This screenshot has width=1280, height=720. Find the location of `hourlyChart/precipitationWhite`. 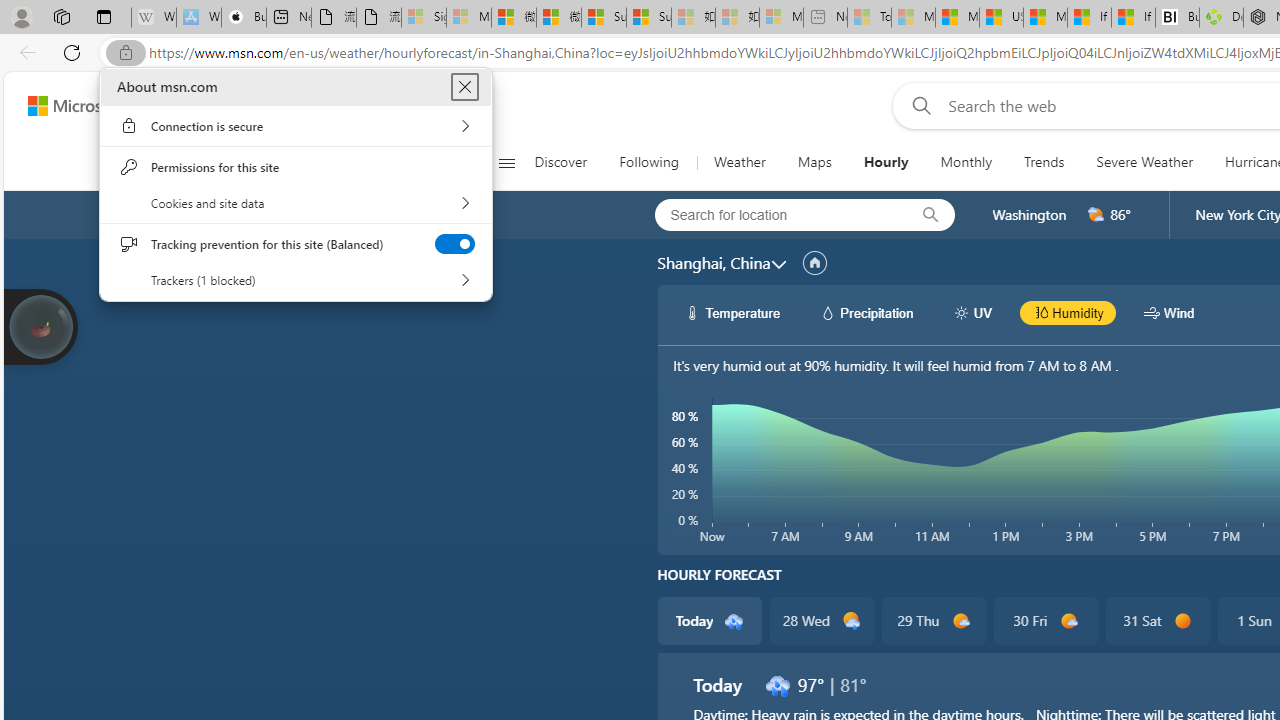

hourlyChart/precipitationWhite is located at coordinates (828, 312).